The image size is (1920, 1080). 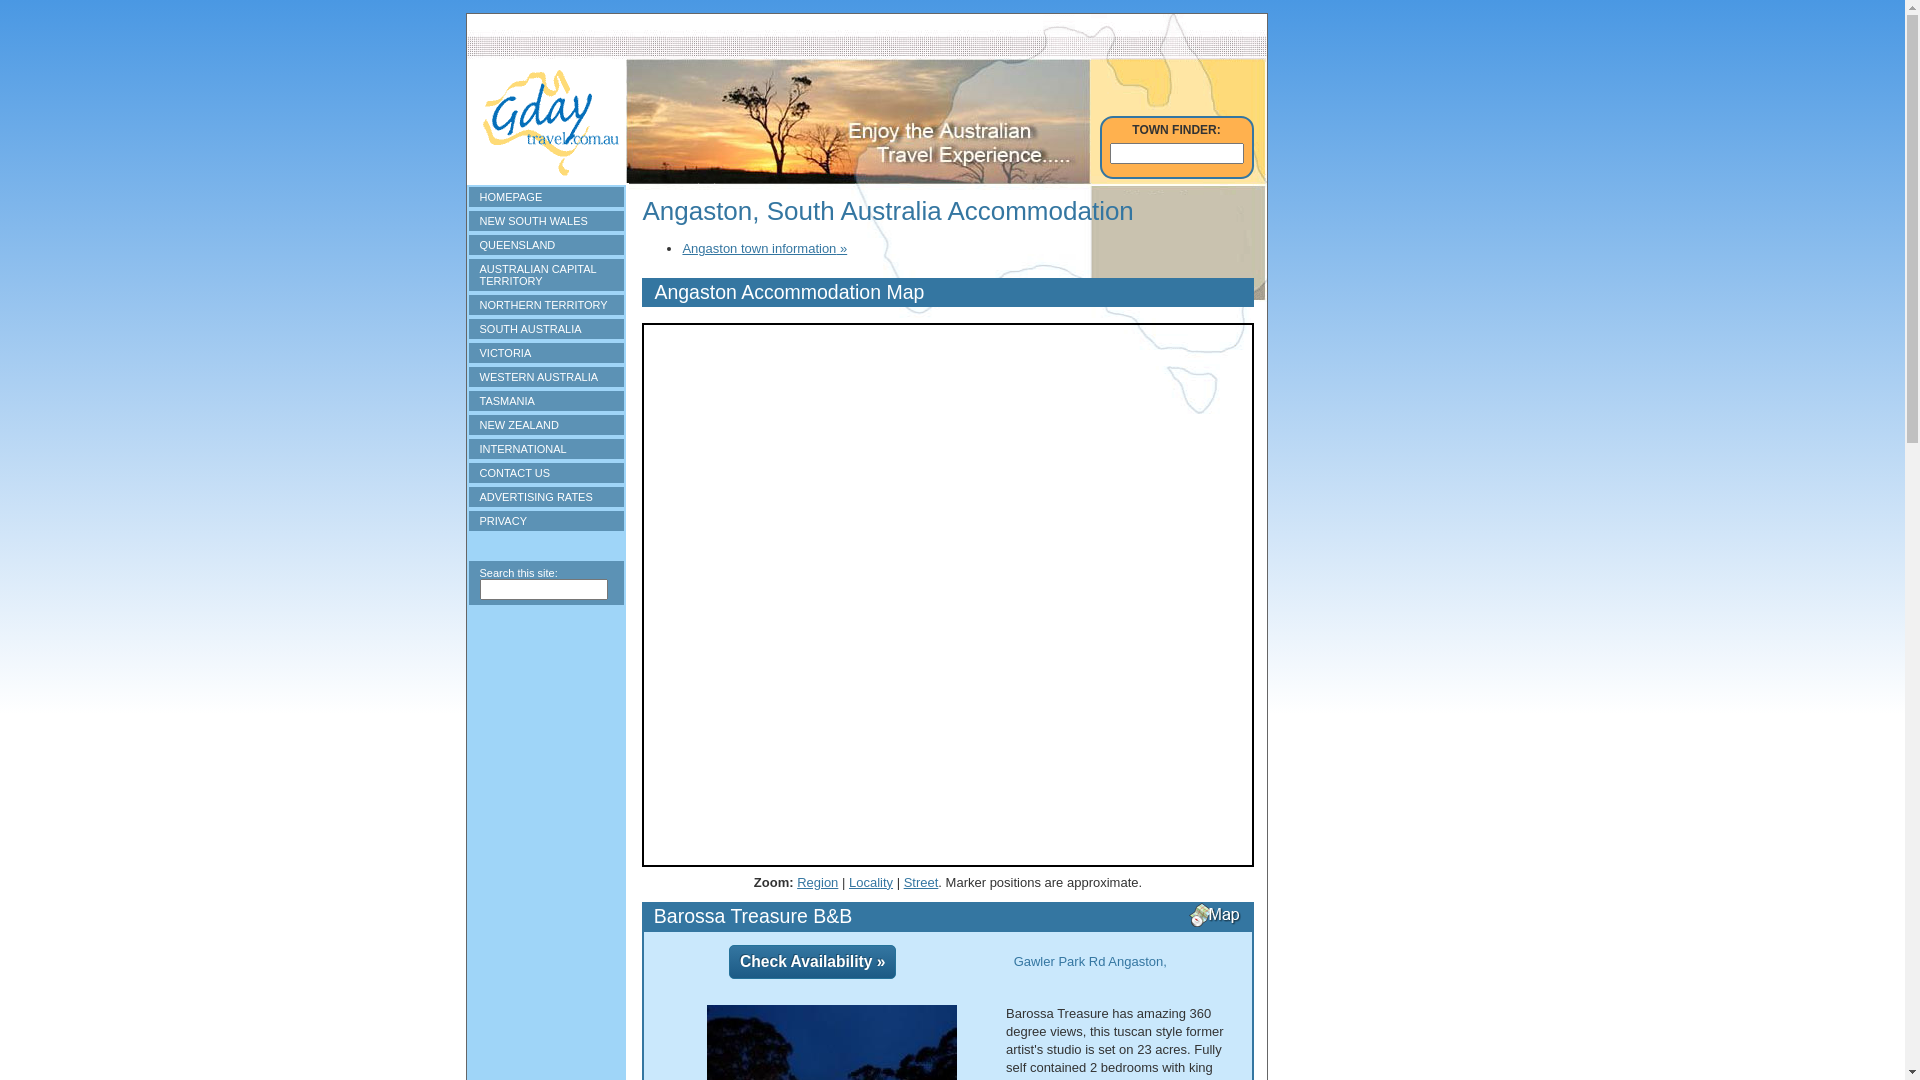 What do you see at coordinates (546, 353) in the screenshot?
I see `VICTORIA` at bounding box center [546, 353].